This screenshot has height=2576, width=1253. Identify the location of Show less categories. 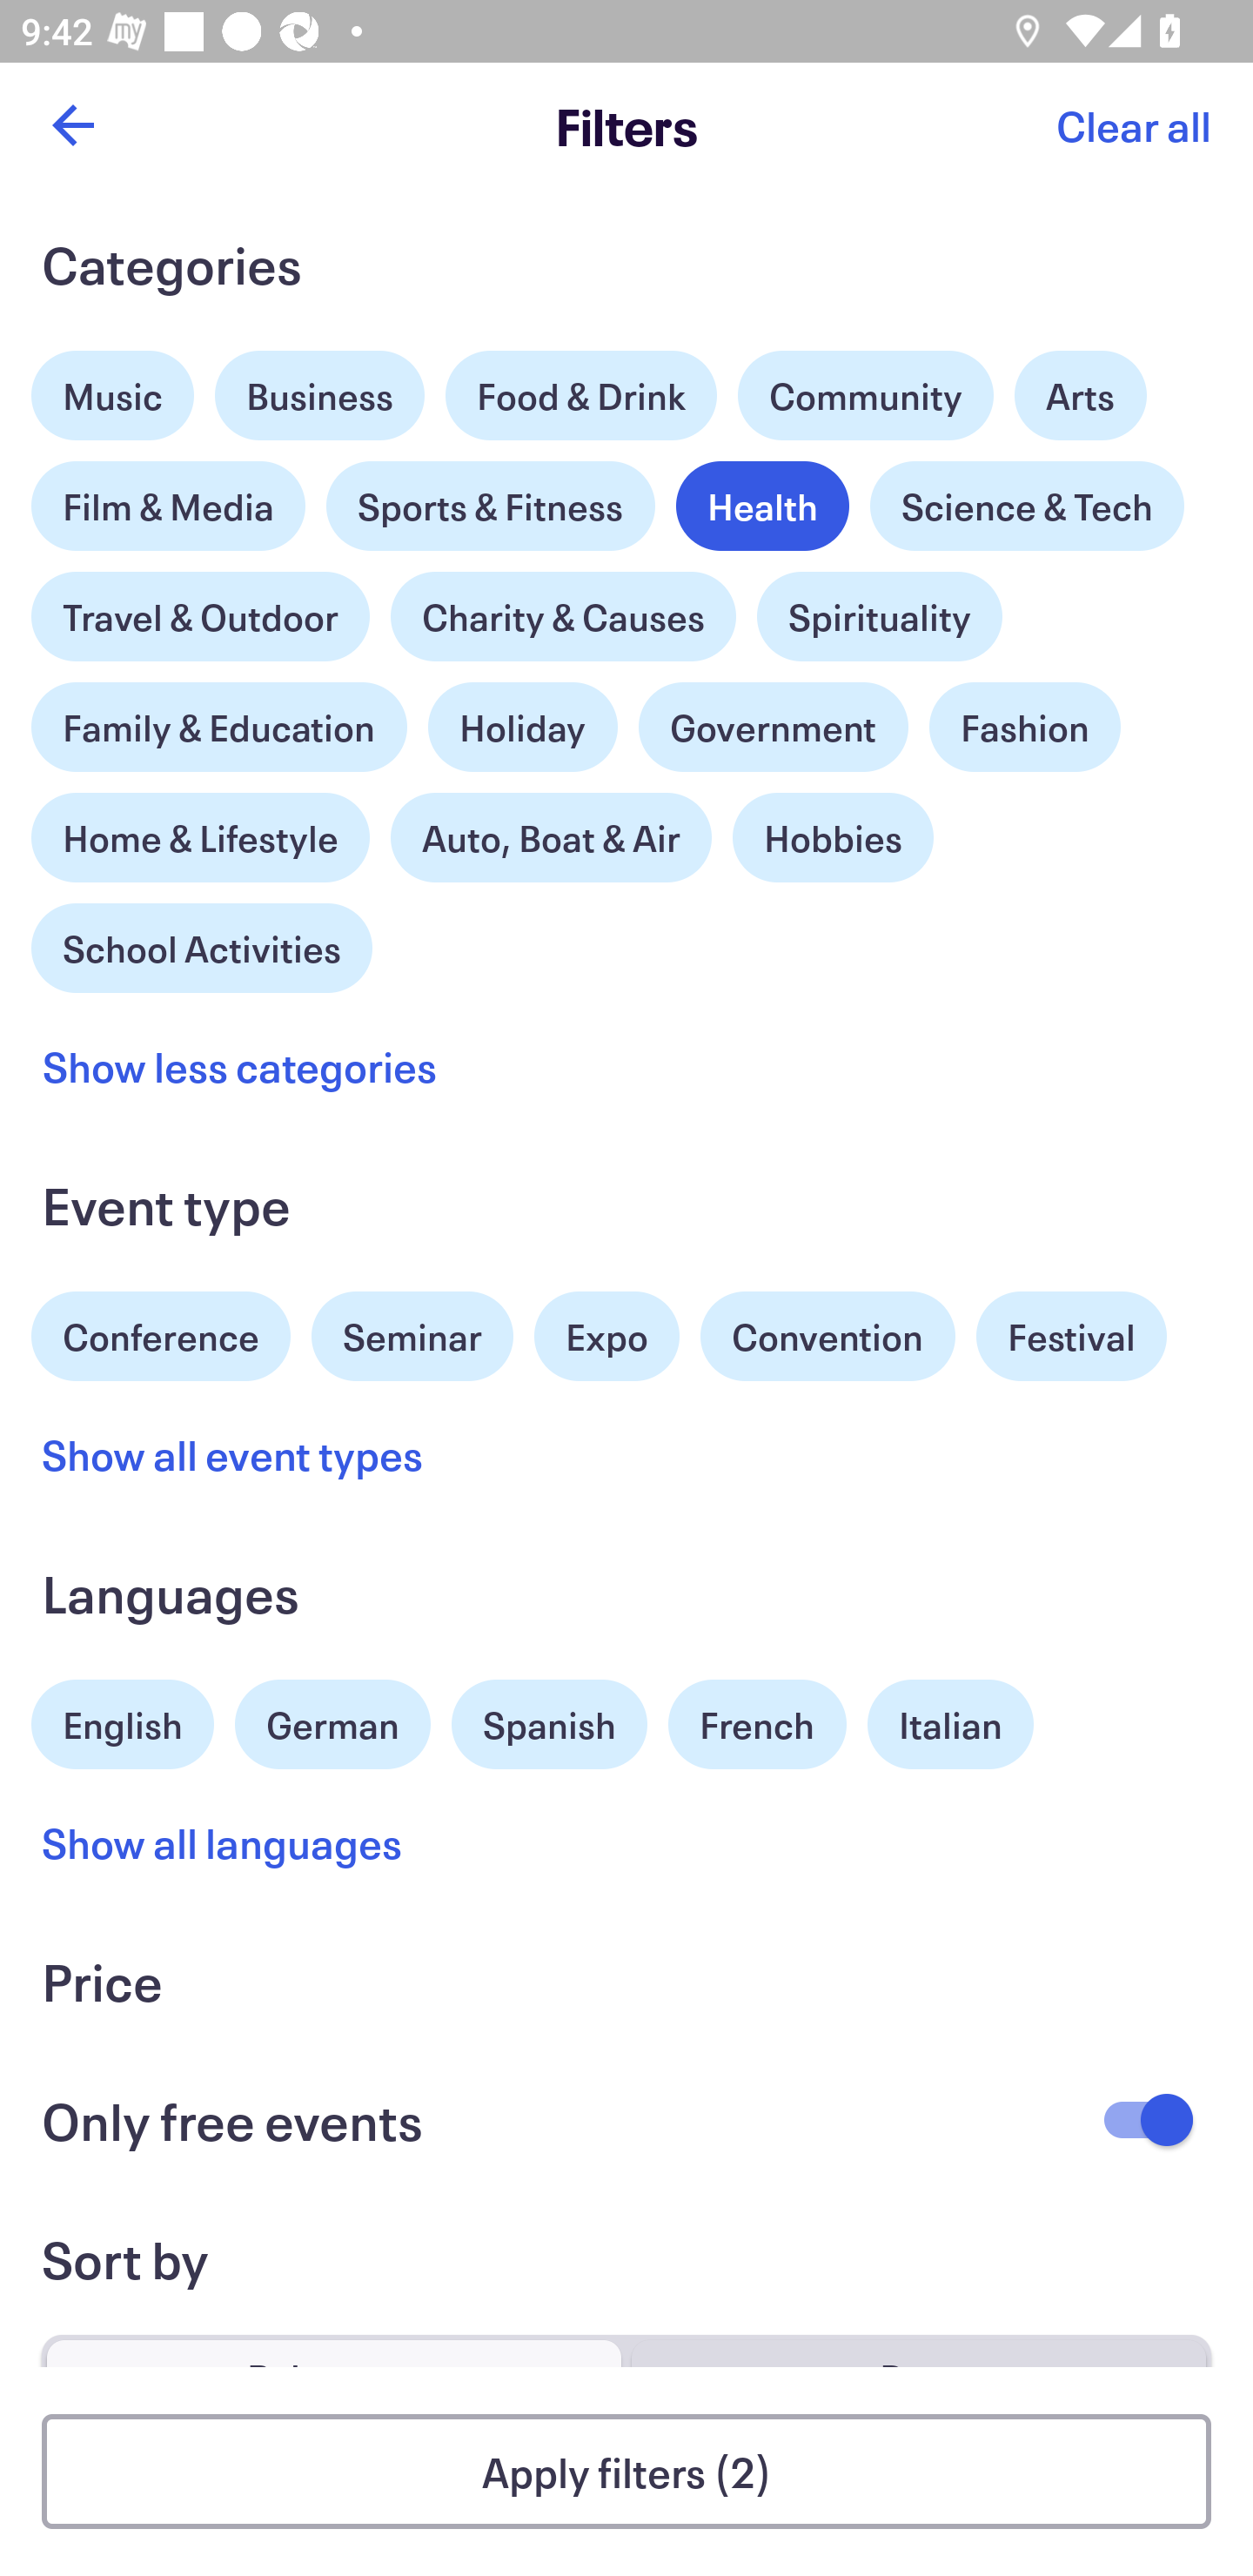
(239, 1066).